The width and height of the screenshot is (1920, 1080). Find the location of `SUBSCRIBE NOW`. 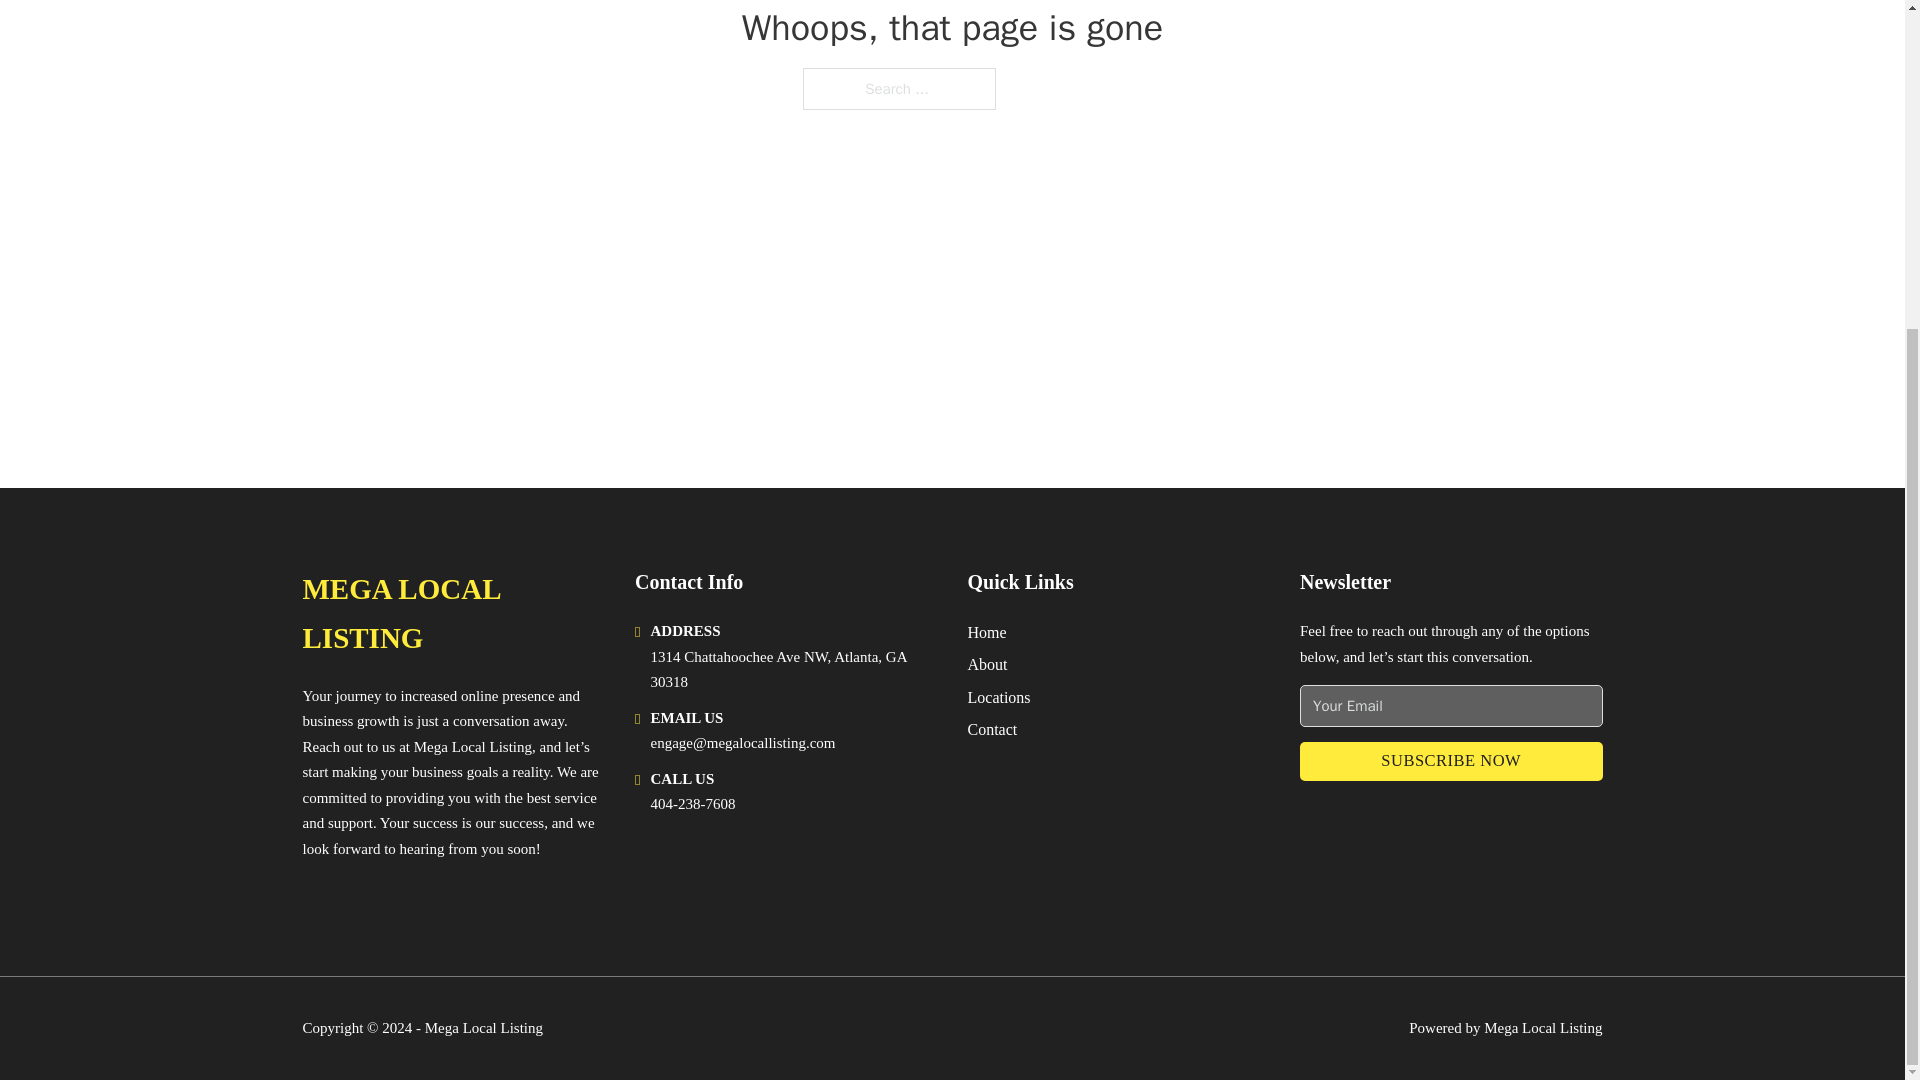

SUBSCRIBE NOW is located at coordinates (1451, 760).